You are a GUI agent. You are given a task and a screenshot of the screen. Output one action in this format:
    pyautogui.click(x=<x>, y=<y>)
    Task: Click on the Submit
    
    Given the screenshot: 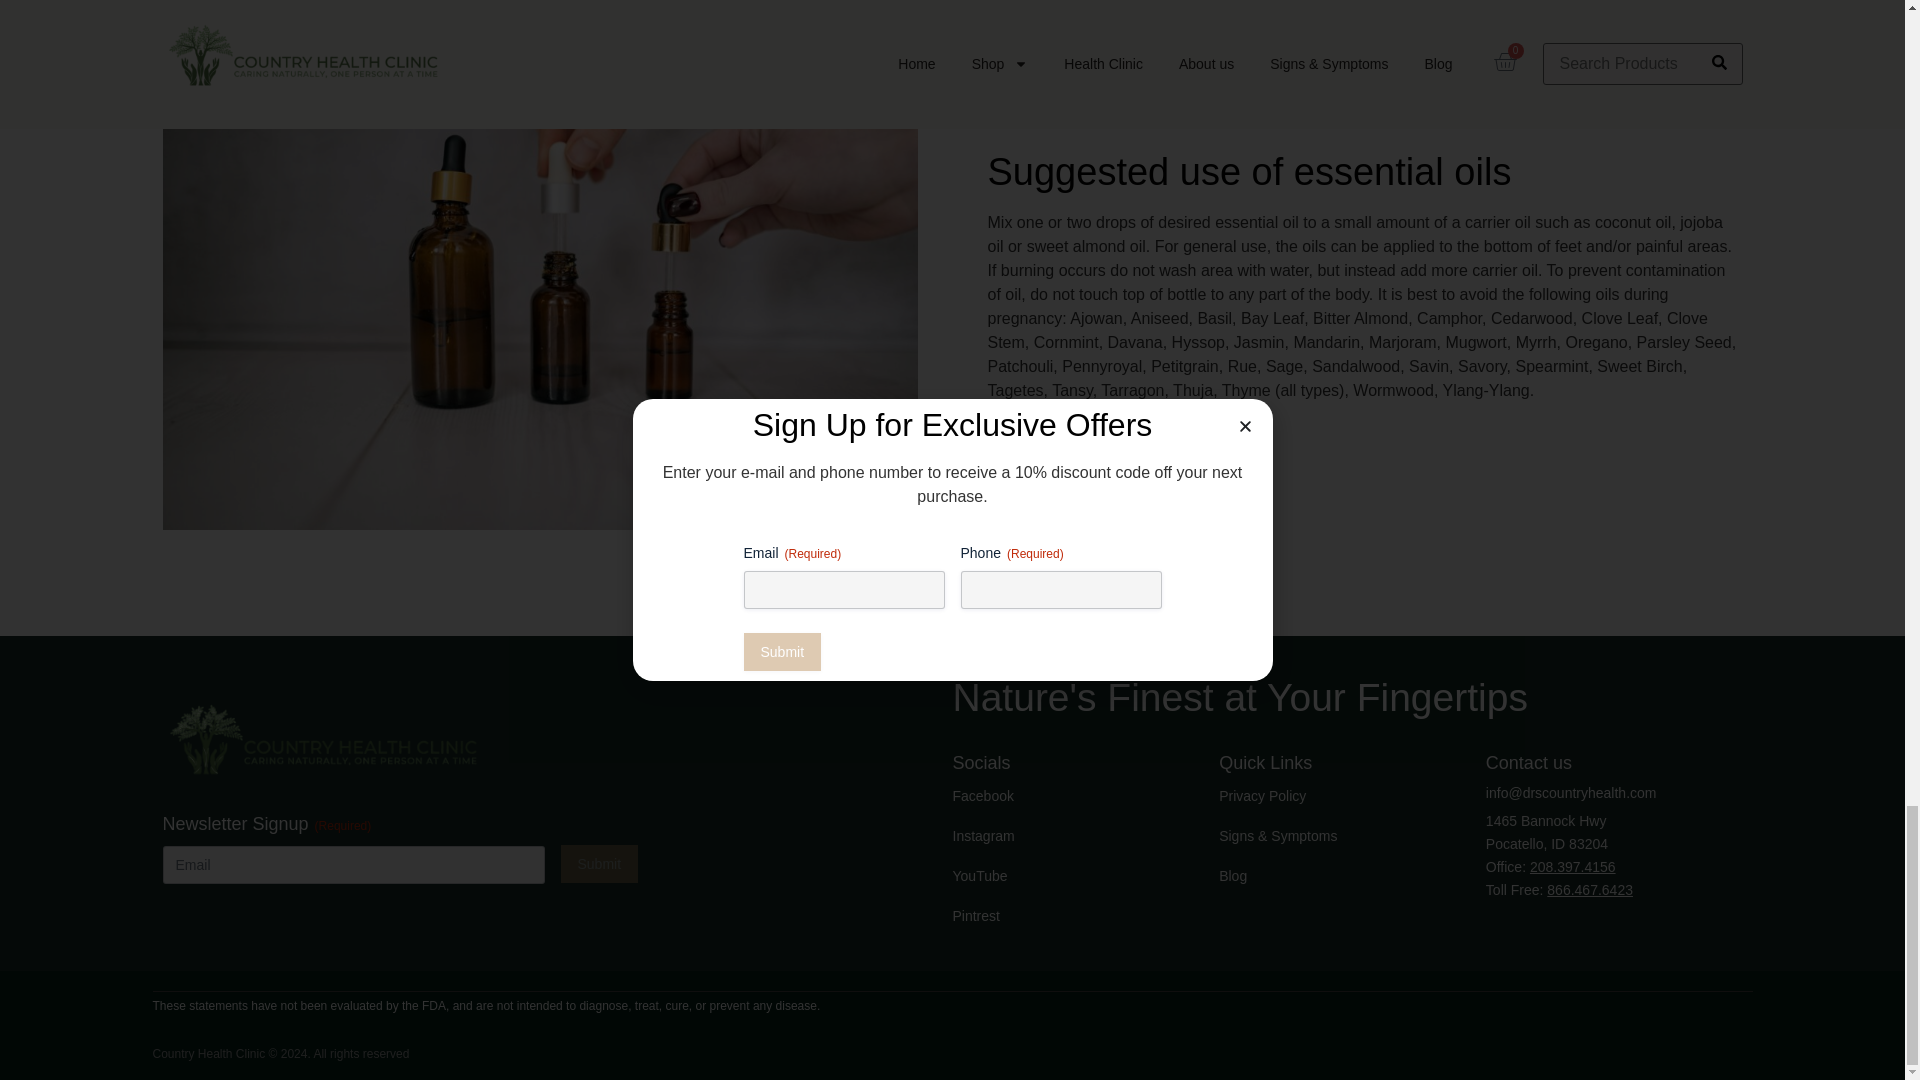 What is the action you would take?
    pyautogui.click(x=598, y=864)
    